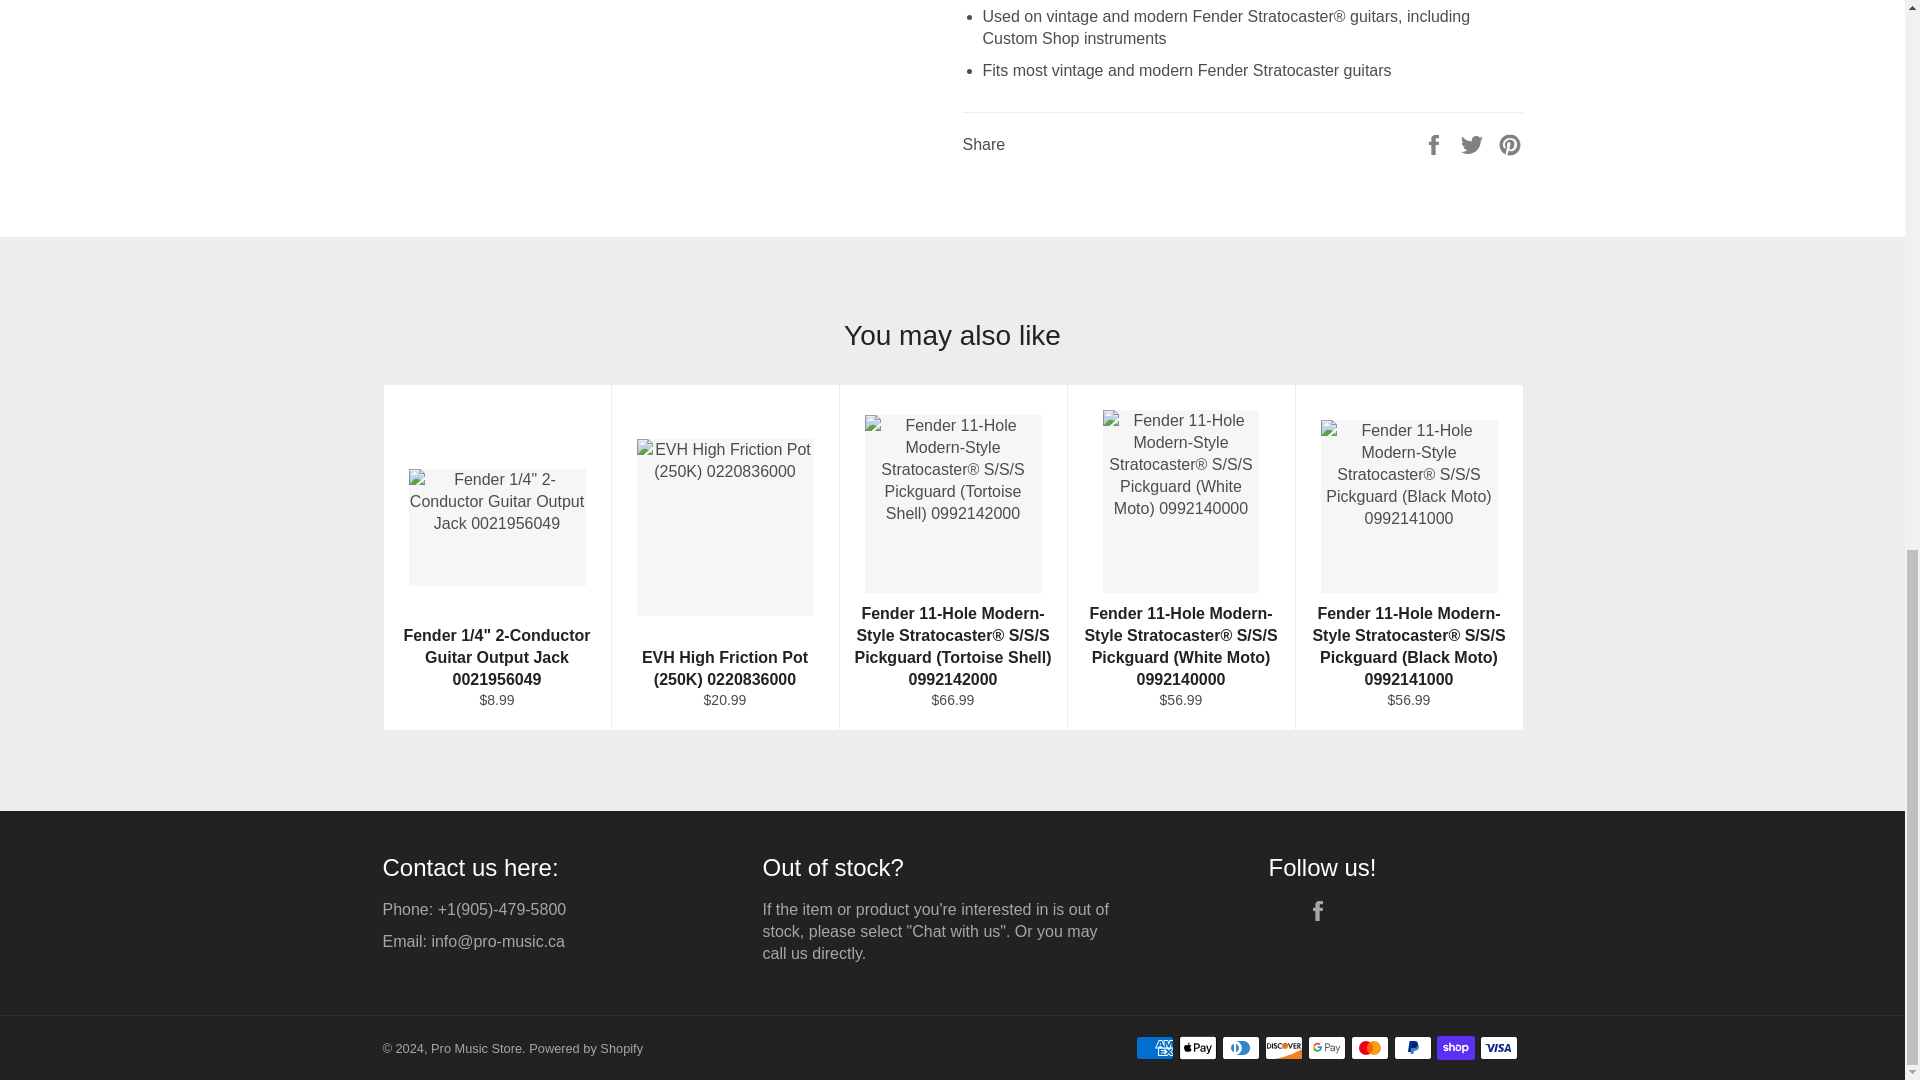 Image resolution: width=1920 pixels, height=1080 pixels. I want to click on Pro Music Store on Facebook, so click(1322, 910).